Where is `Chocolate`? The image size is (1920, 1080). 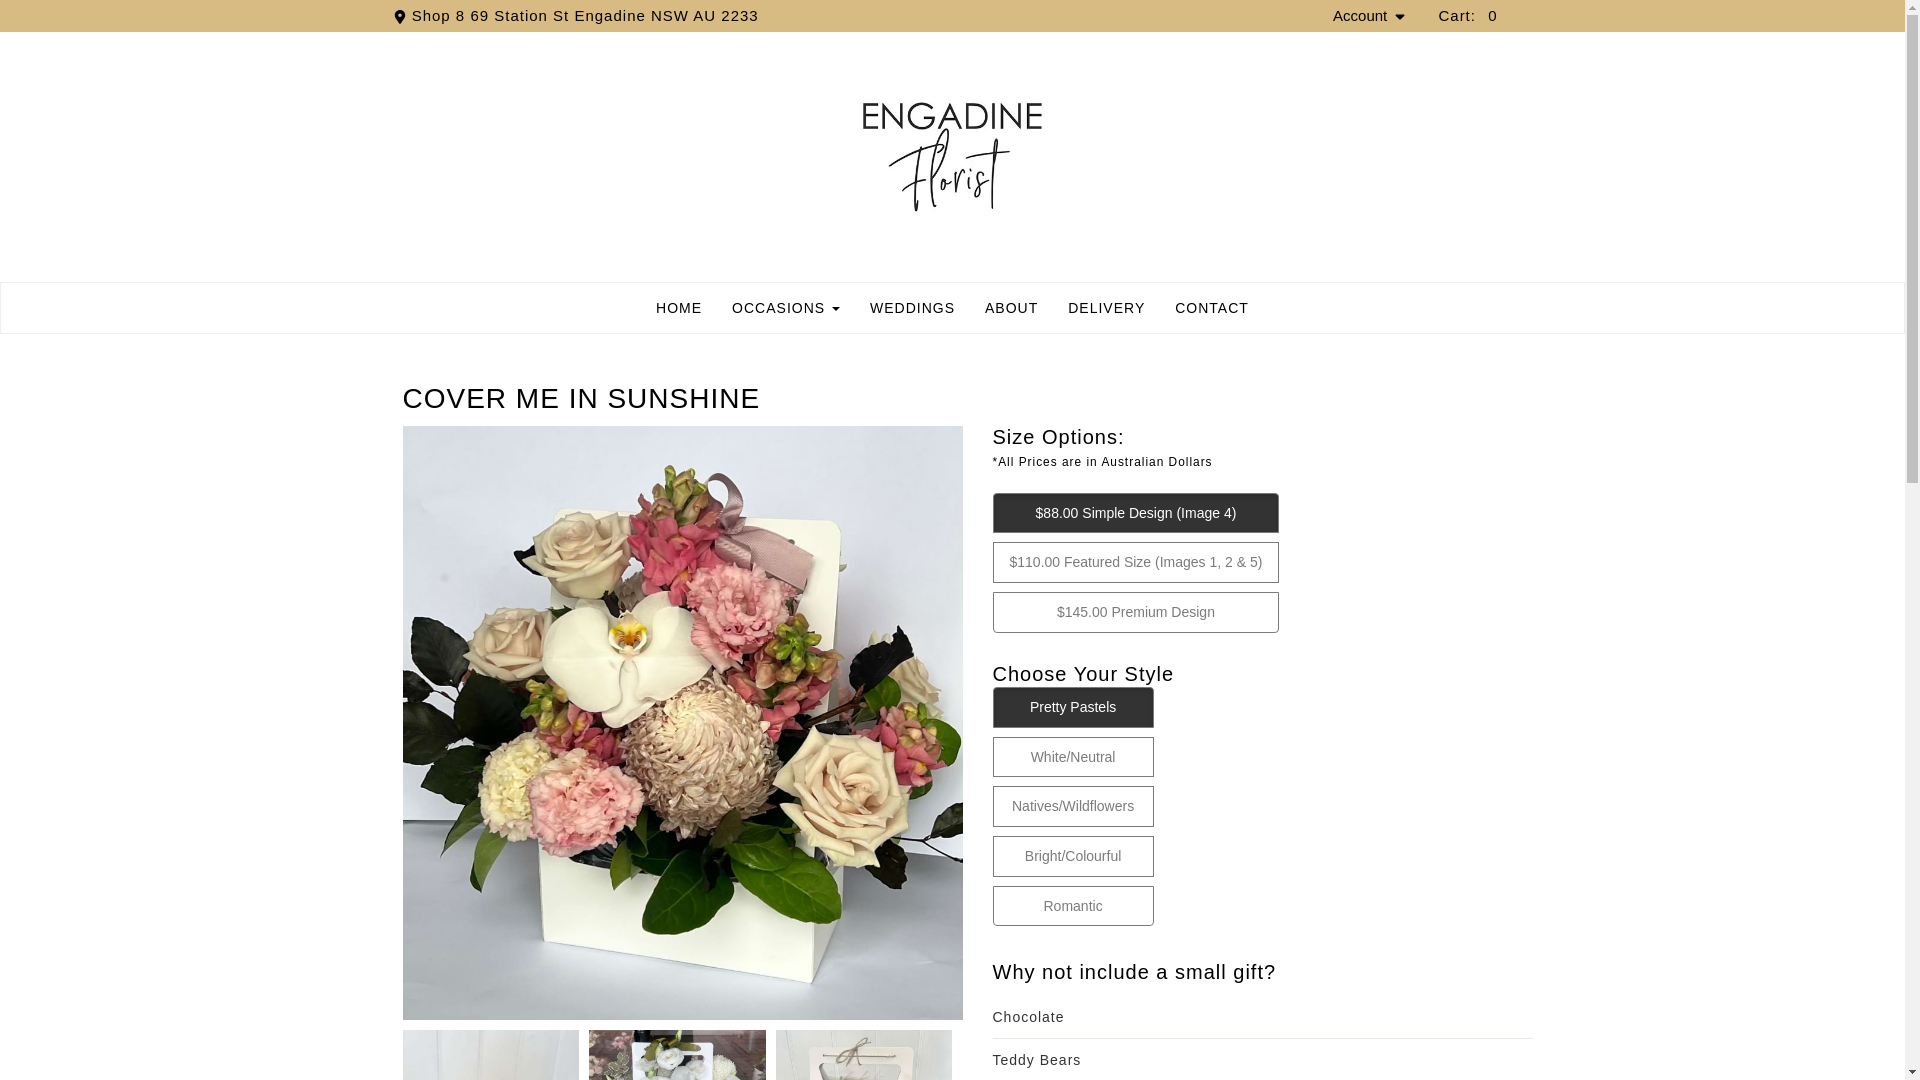
Chocolate is located at coordinates (1262, 1016).